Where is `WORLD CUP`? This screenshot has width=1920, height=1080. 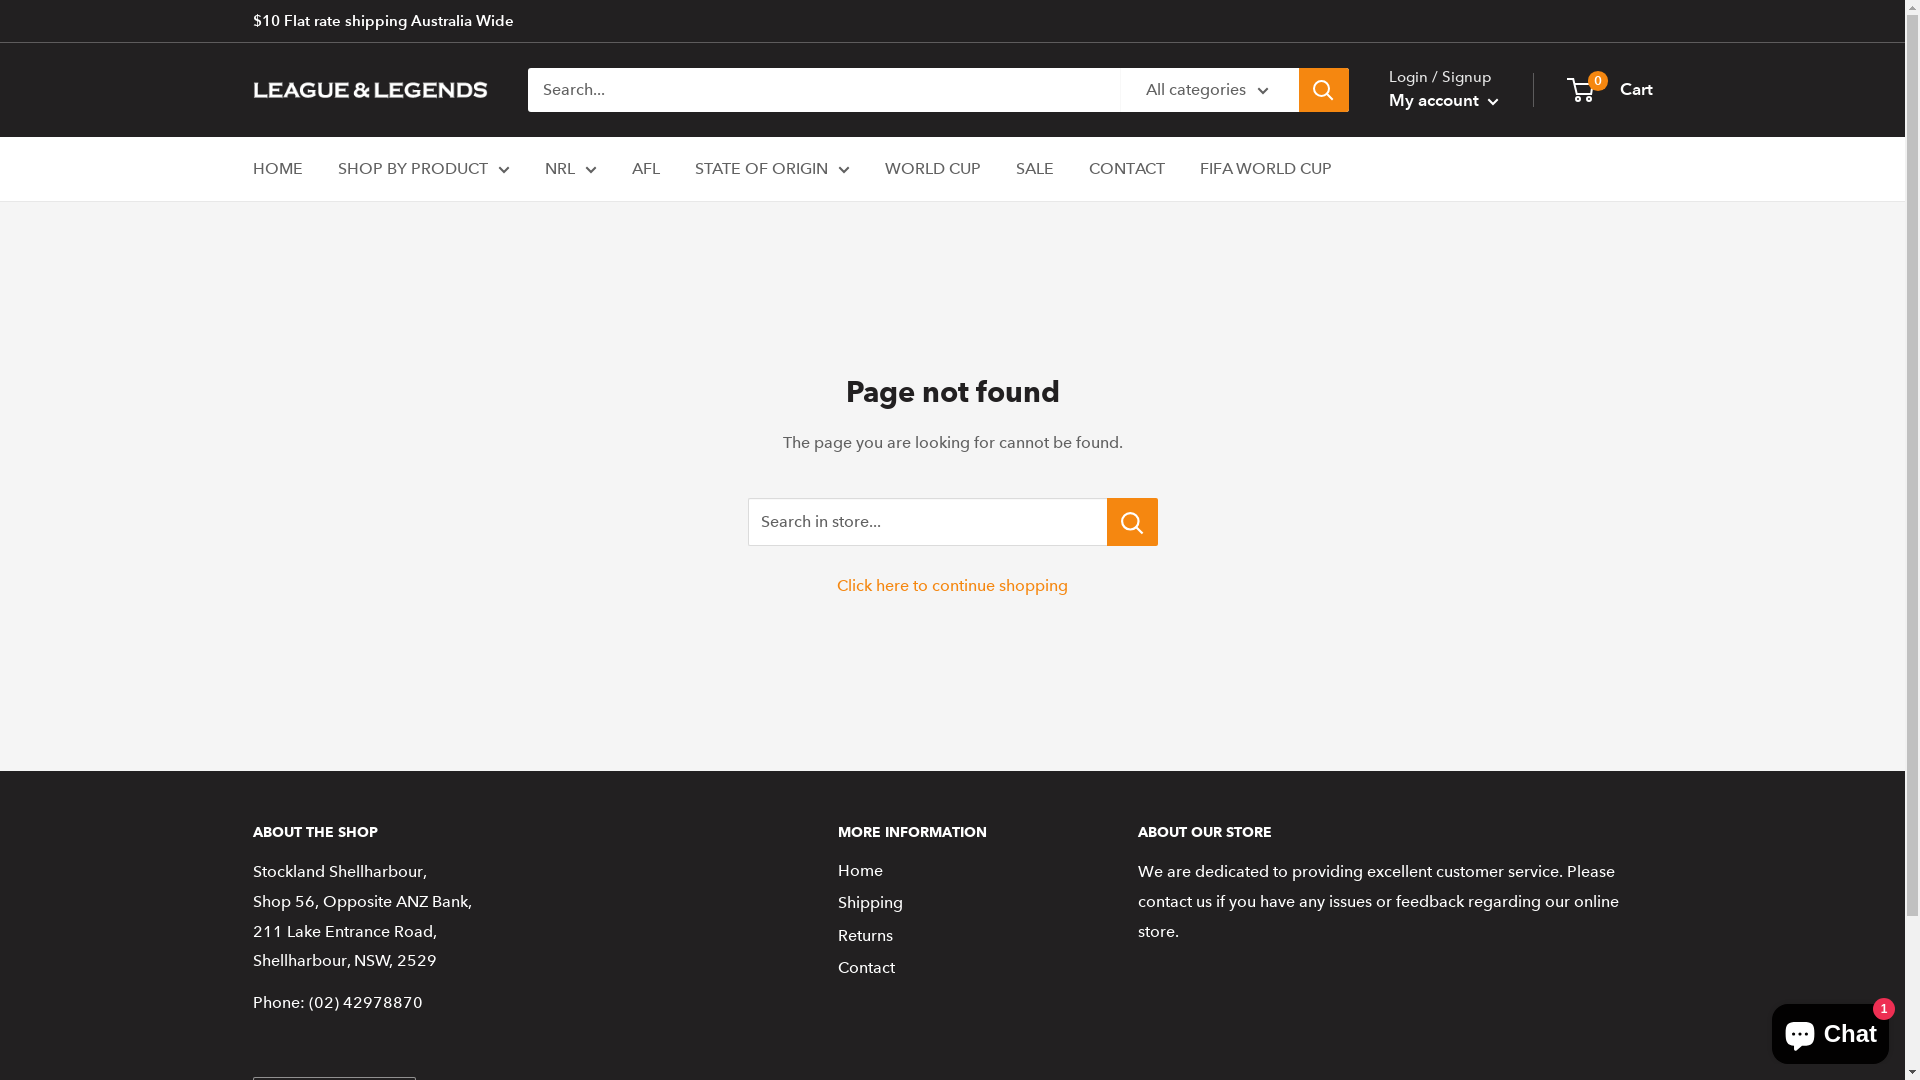
WORLD CUP is located at coordinates (932, 169).